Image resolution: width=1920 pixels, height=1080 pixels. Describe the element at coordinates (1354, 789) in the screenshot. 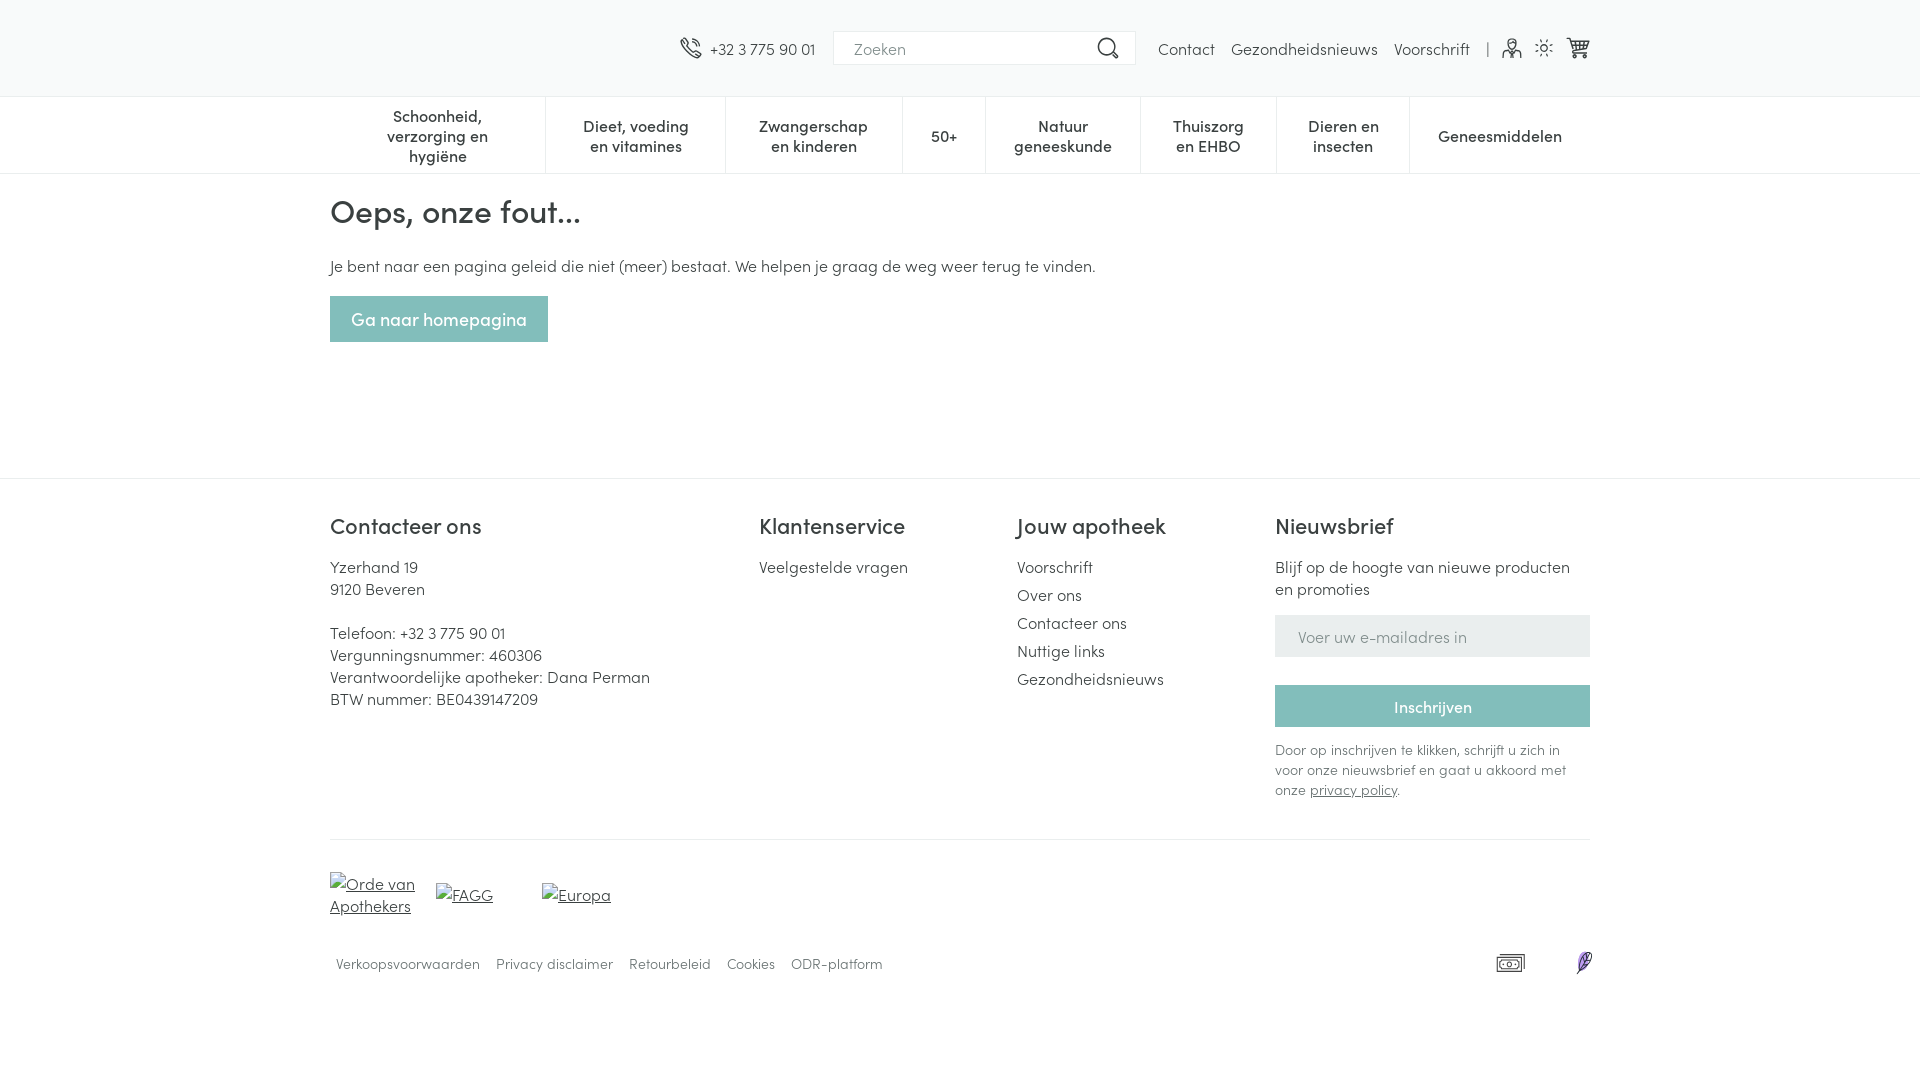

I see `privacy policy` at that location.